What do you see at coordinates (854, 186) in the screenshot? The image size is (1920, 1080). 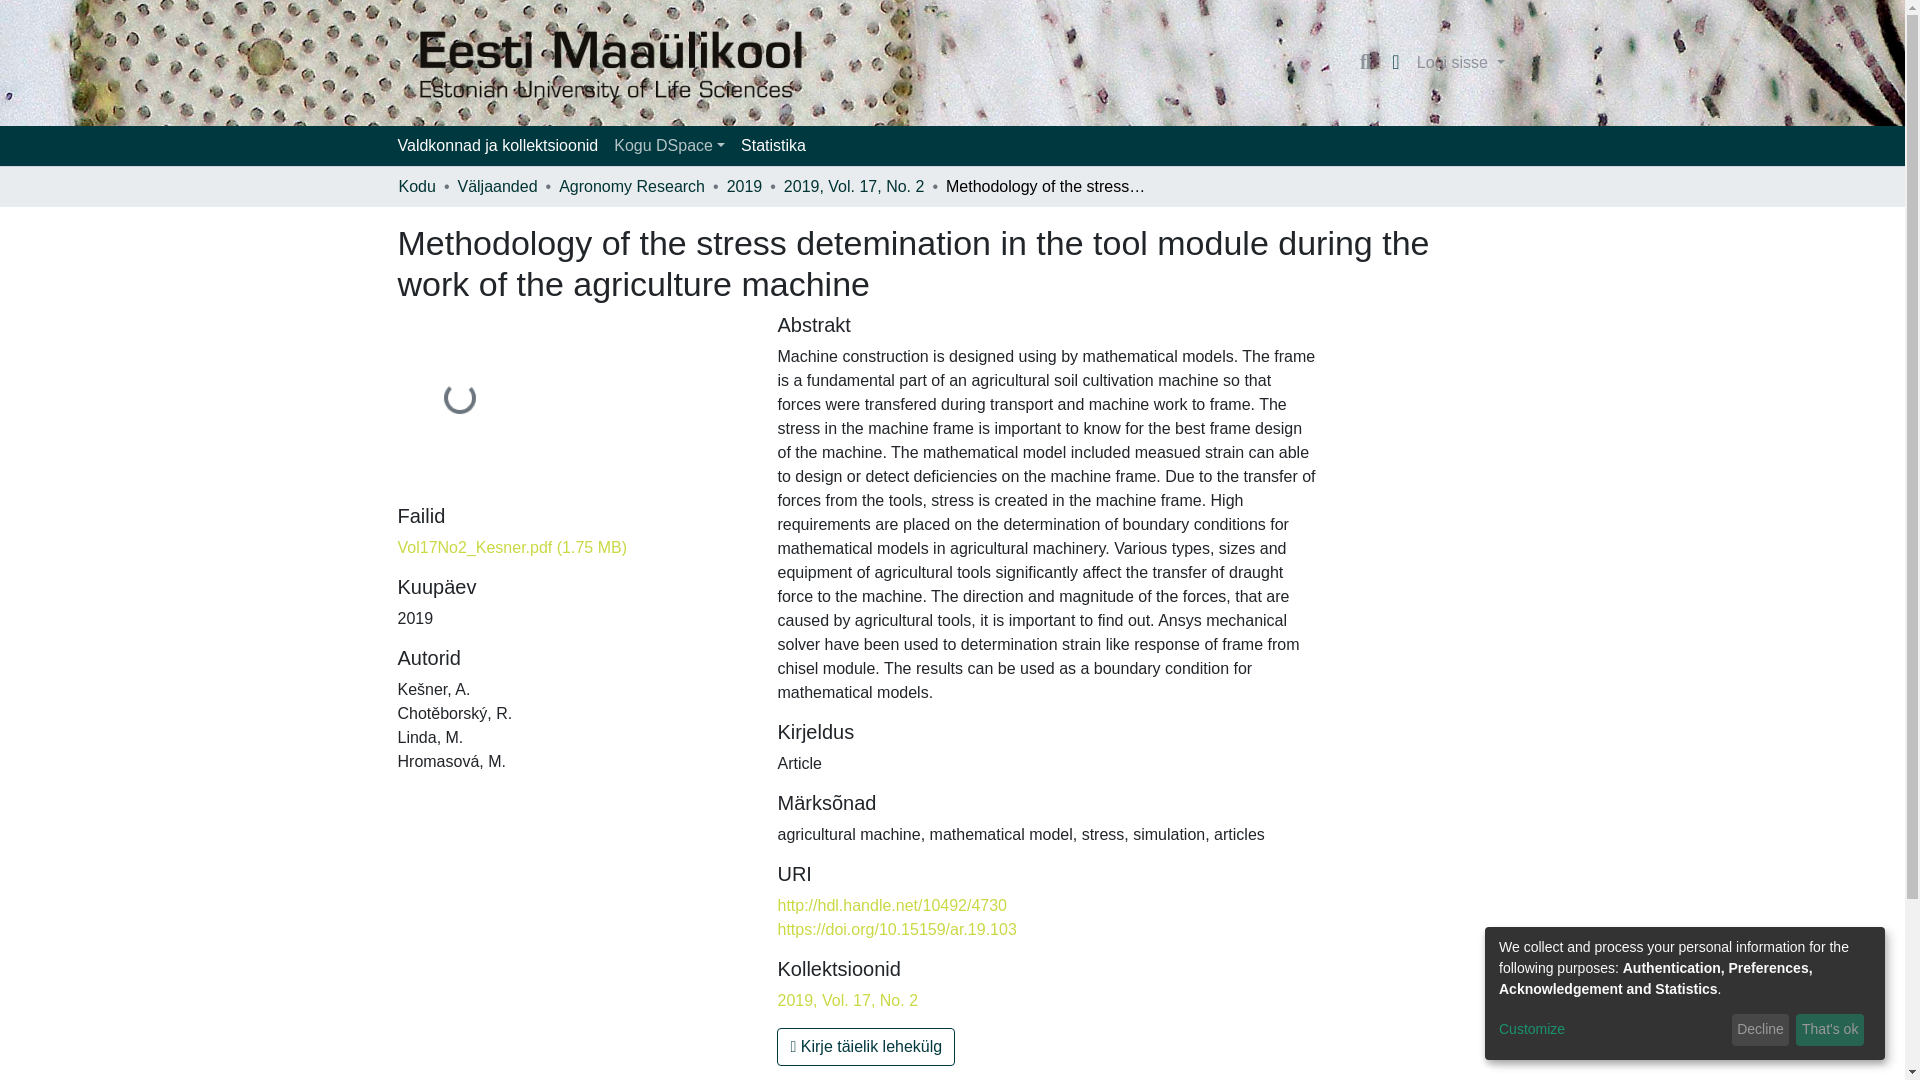 I see `2019, Vol. 17, No. 2` at bounding box center [854, 186].